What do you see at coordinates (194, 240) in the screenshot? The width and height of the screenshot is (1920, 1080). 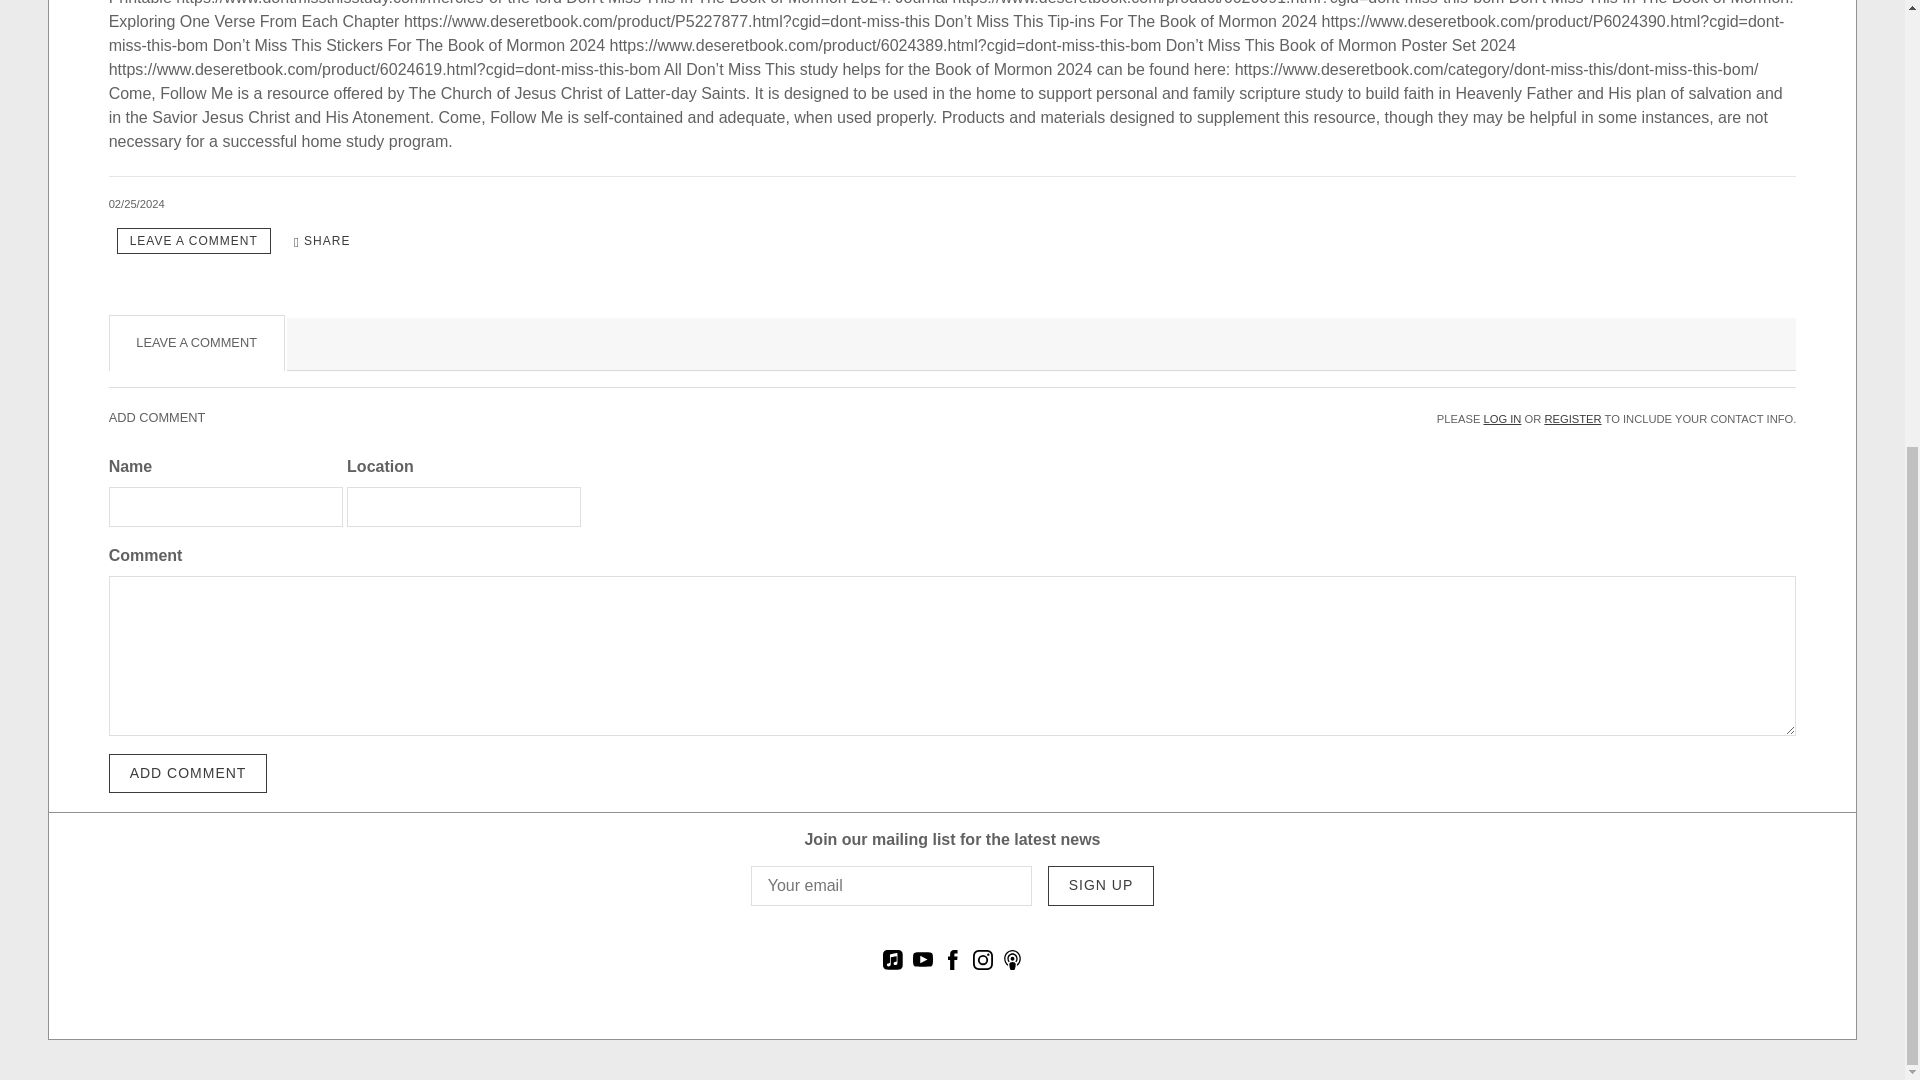 I see `LEAVE A COMMENT` at bounding box center [194, 240].